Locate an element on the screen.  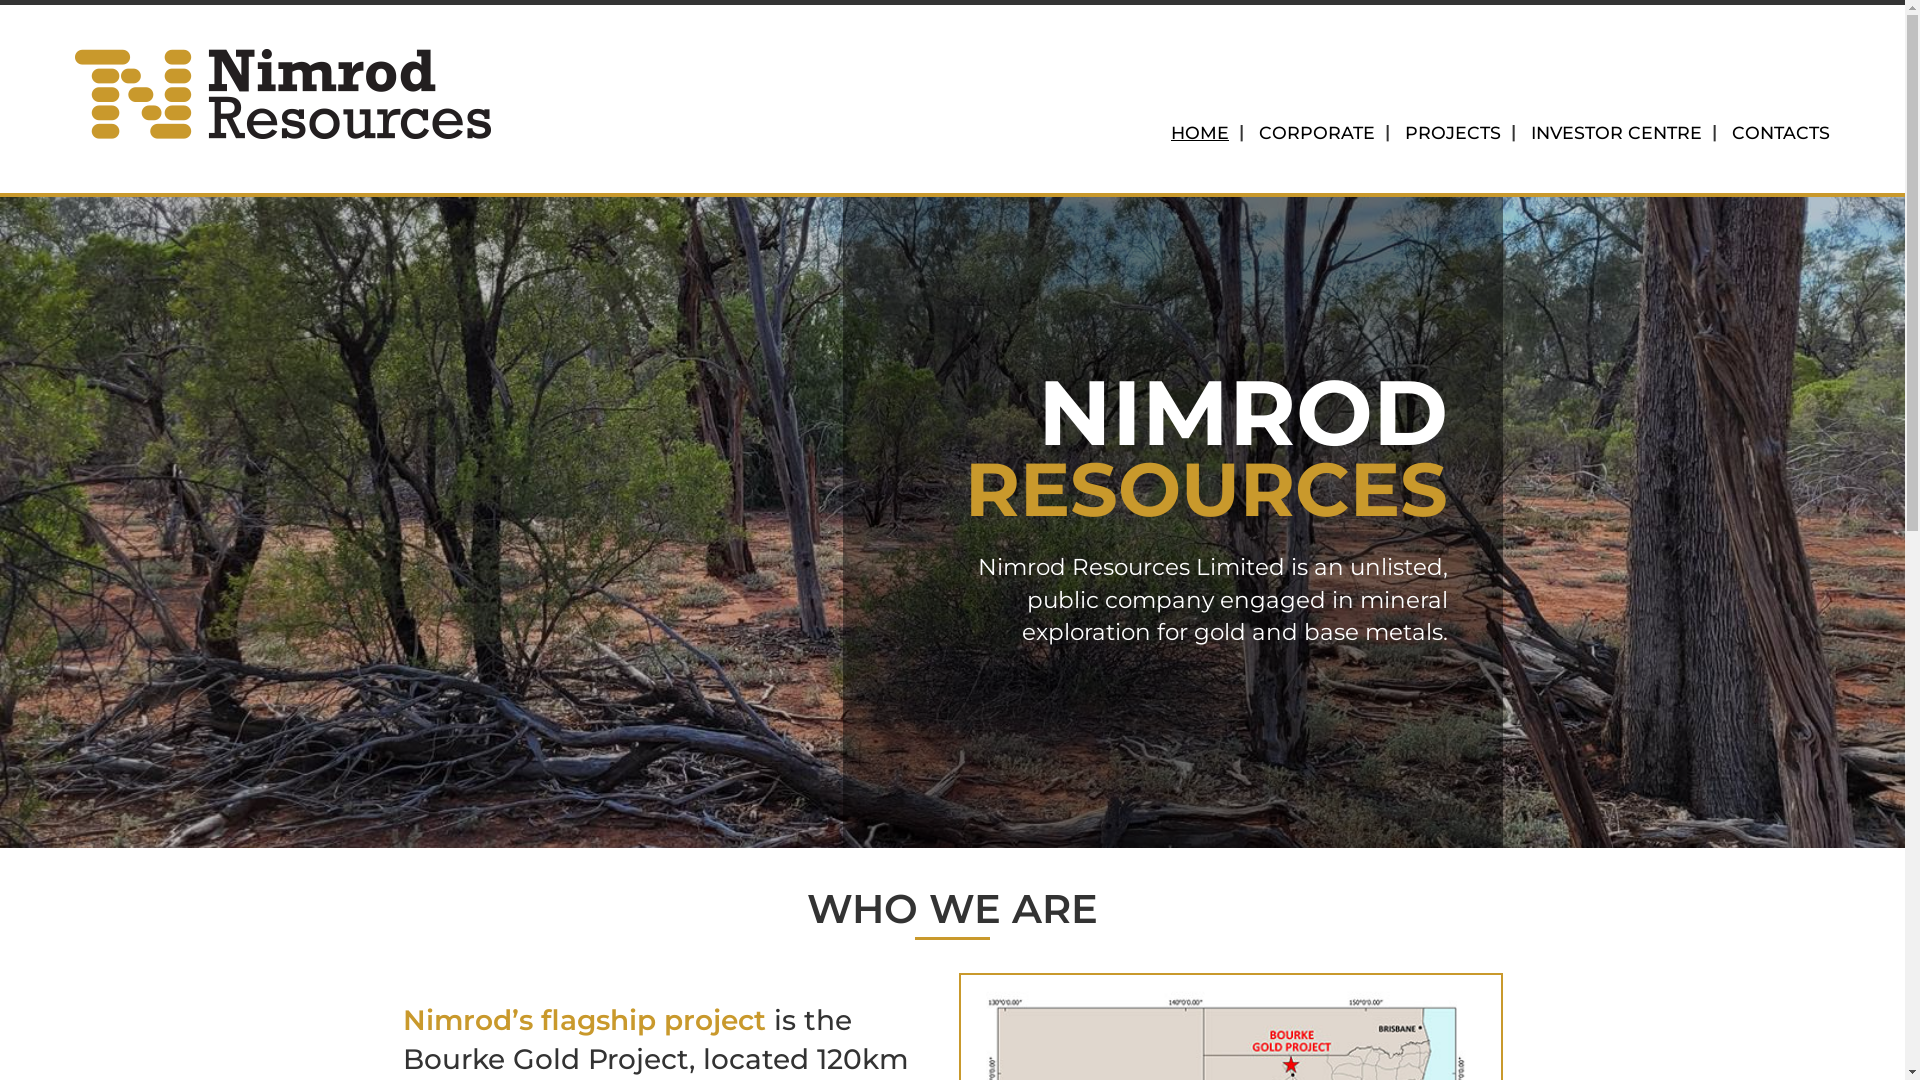
HOME is located at coordinates (1200, 134).